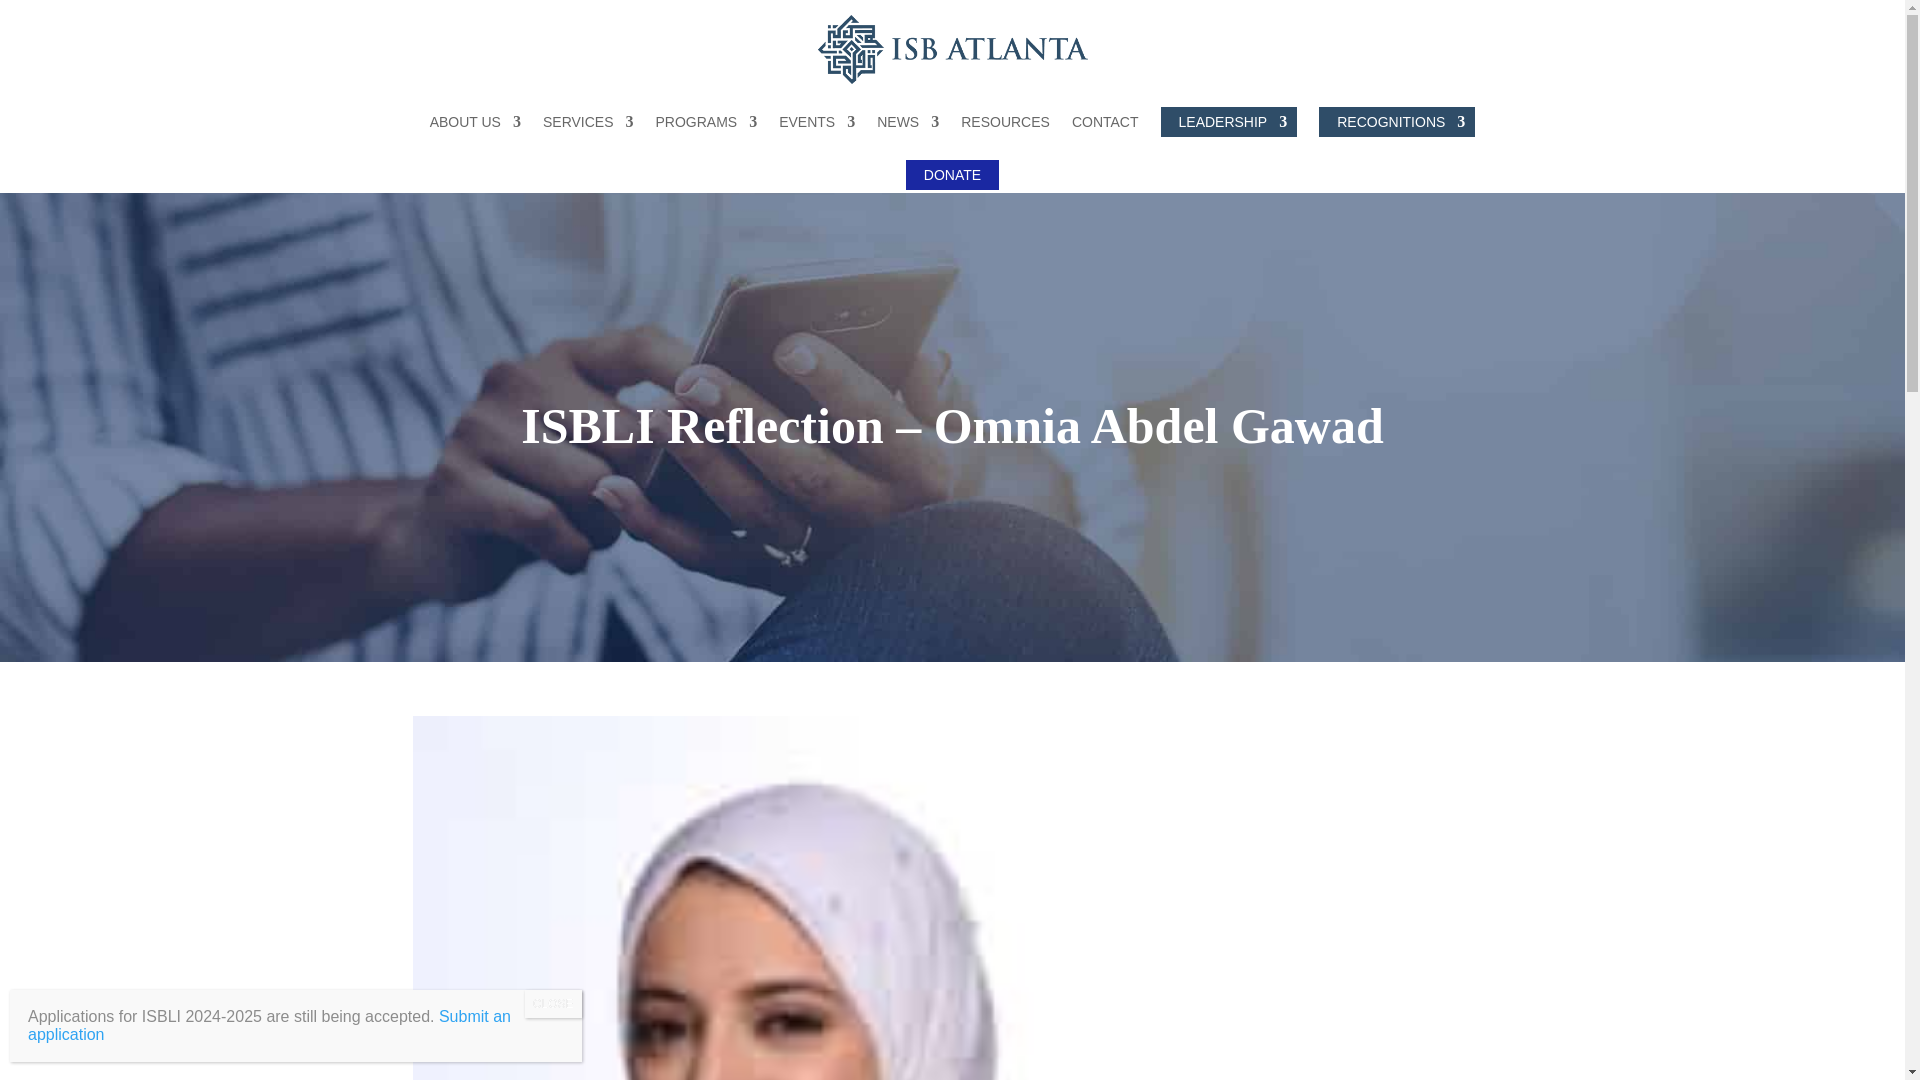 The height and width of the screenshot is (1080, 1920). What do you see at coordinates (707, 122) in the screenshot?
I see `PROGRAMS` at bounding box center [707, 122].